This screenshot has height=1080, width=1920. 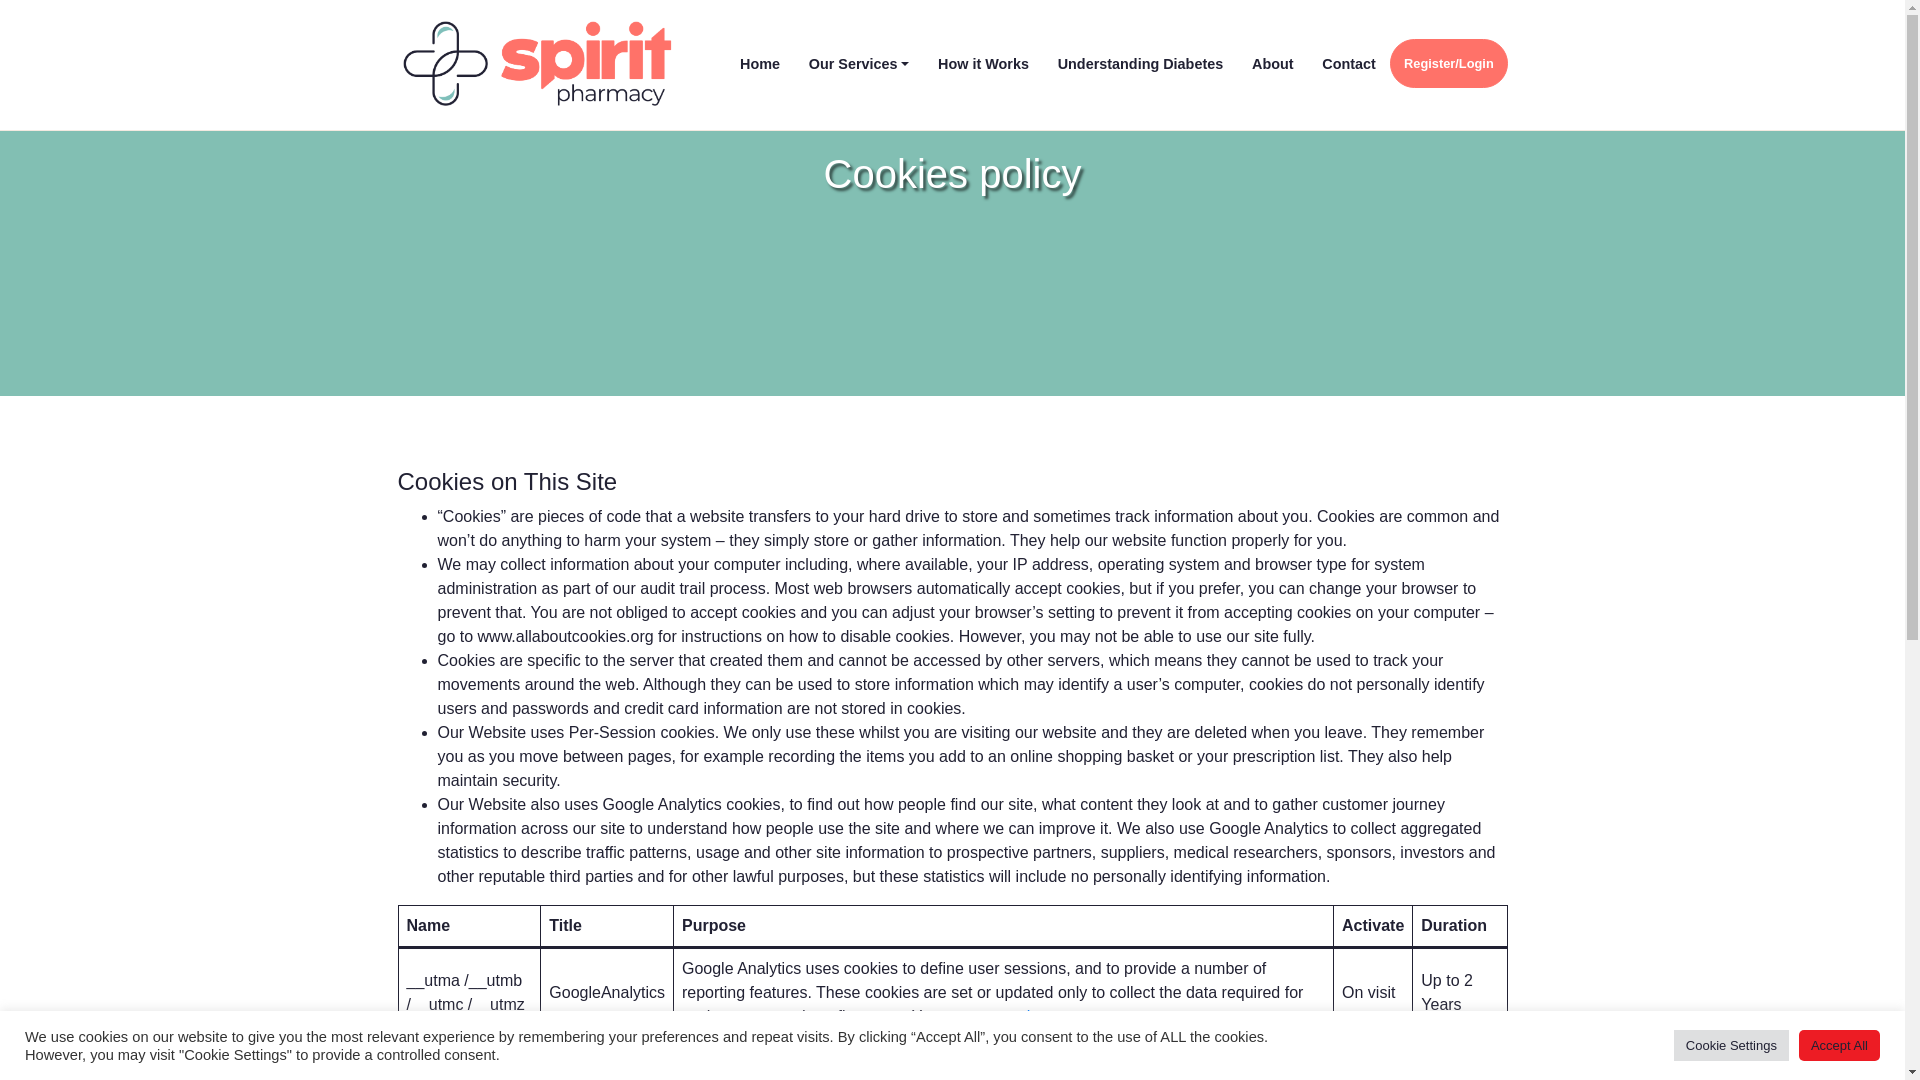 I want to click on How it Works, so click(x=984, y=64).